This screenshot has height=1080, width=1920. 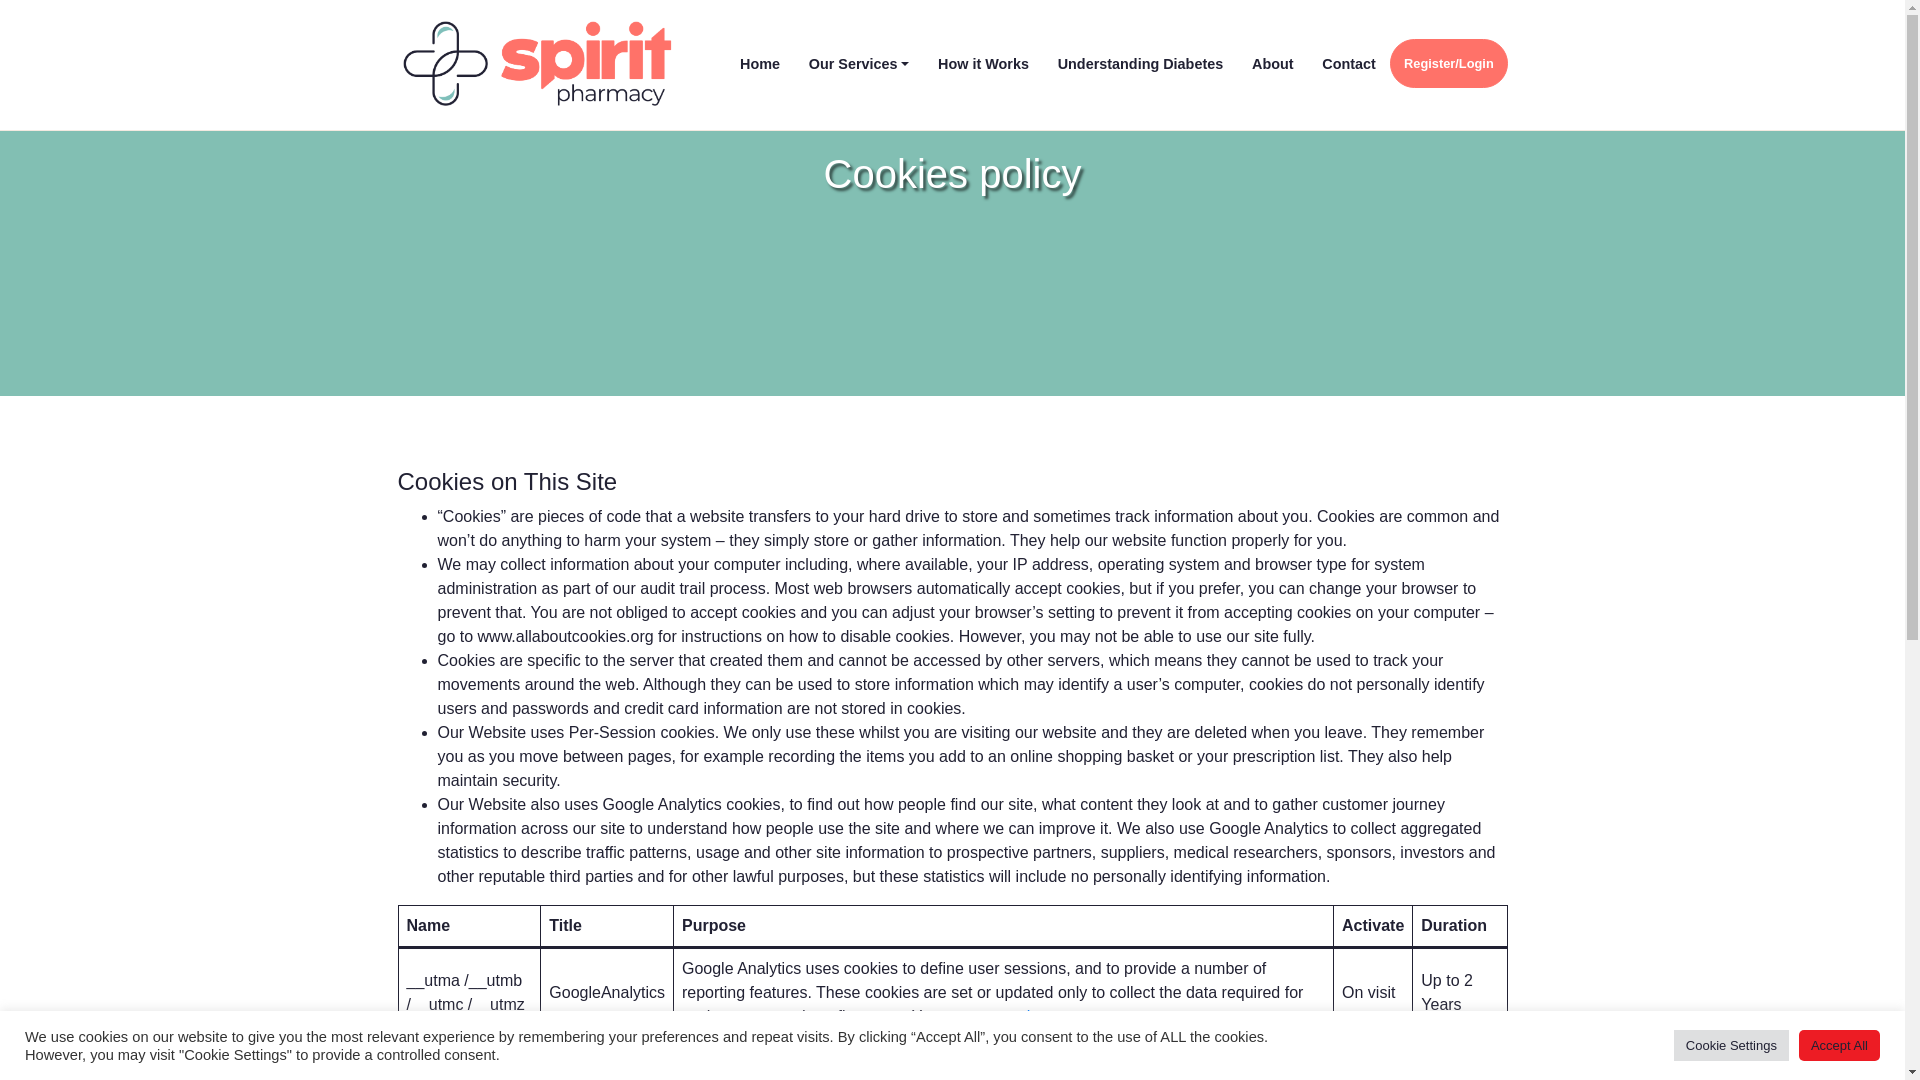 I want to click on How it Works, so click(x=984, y=64).